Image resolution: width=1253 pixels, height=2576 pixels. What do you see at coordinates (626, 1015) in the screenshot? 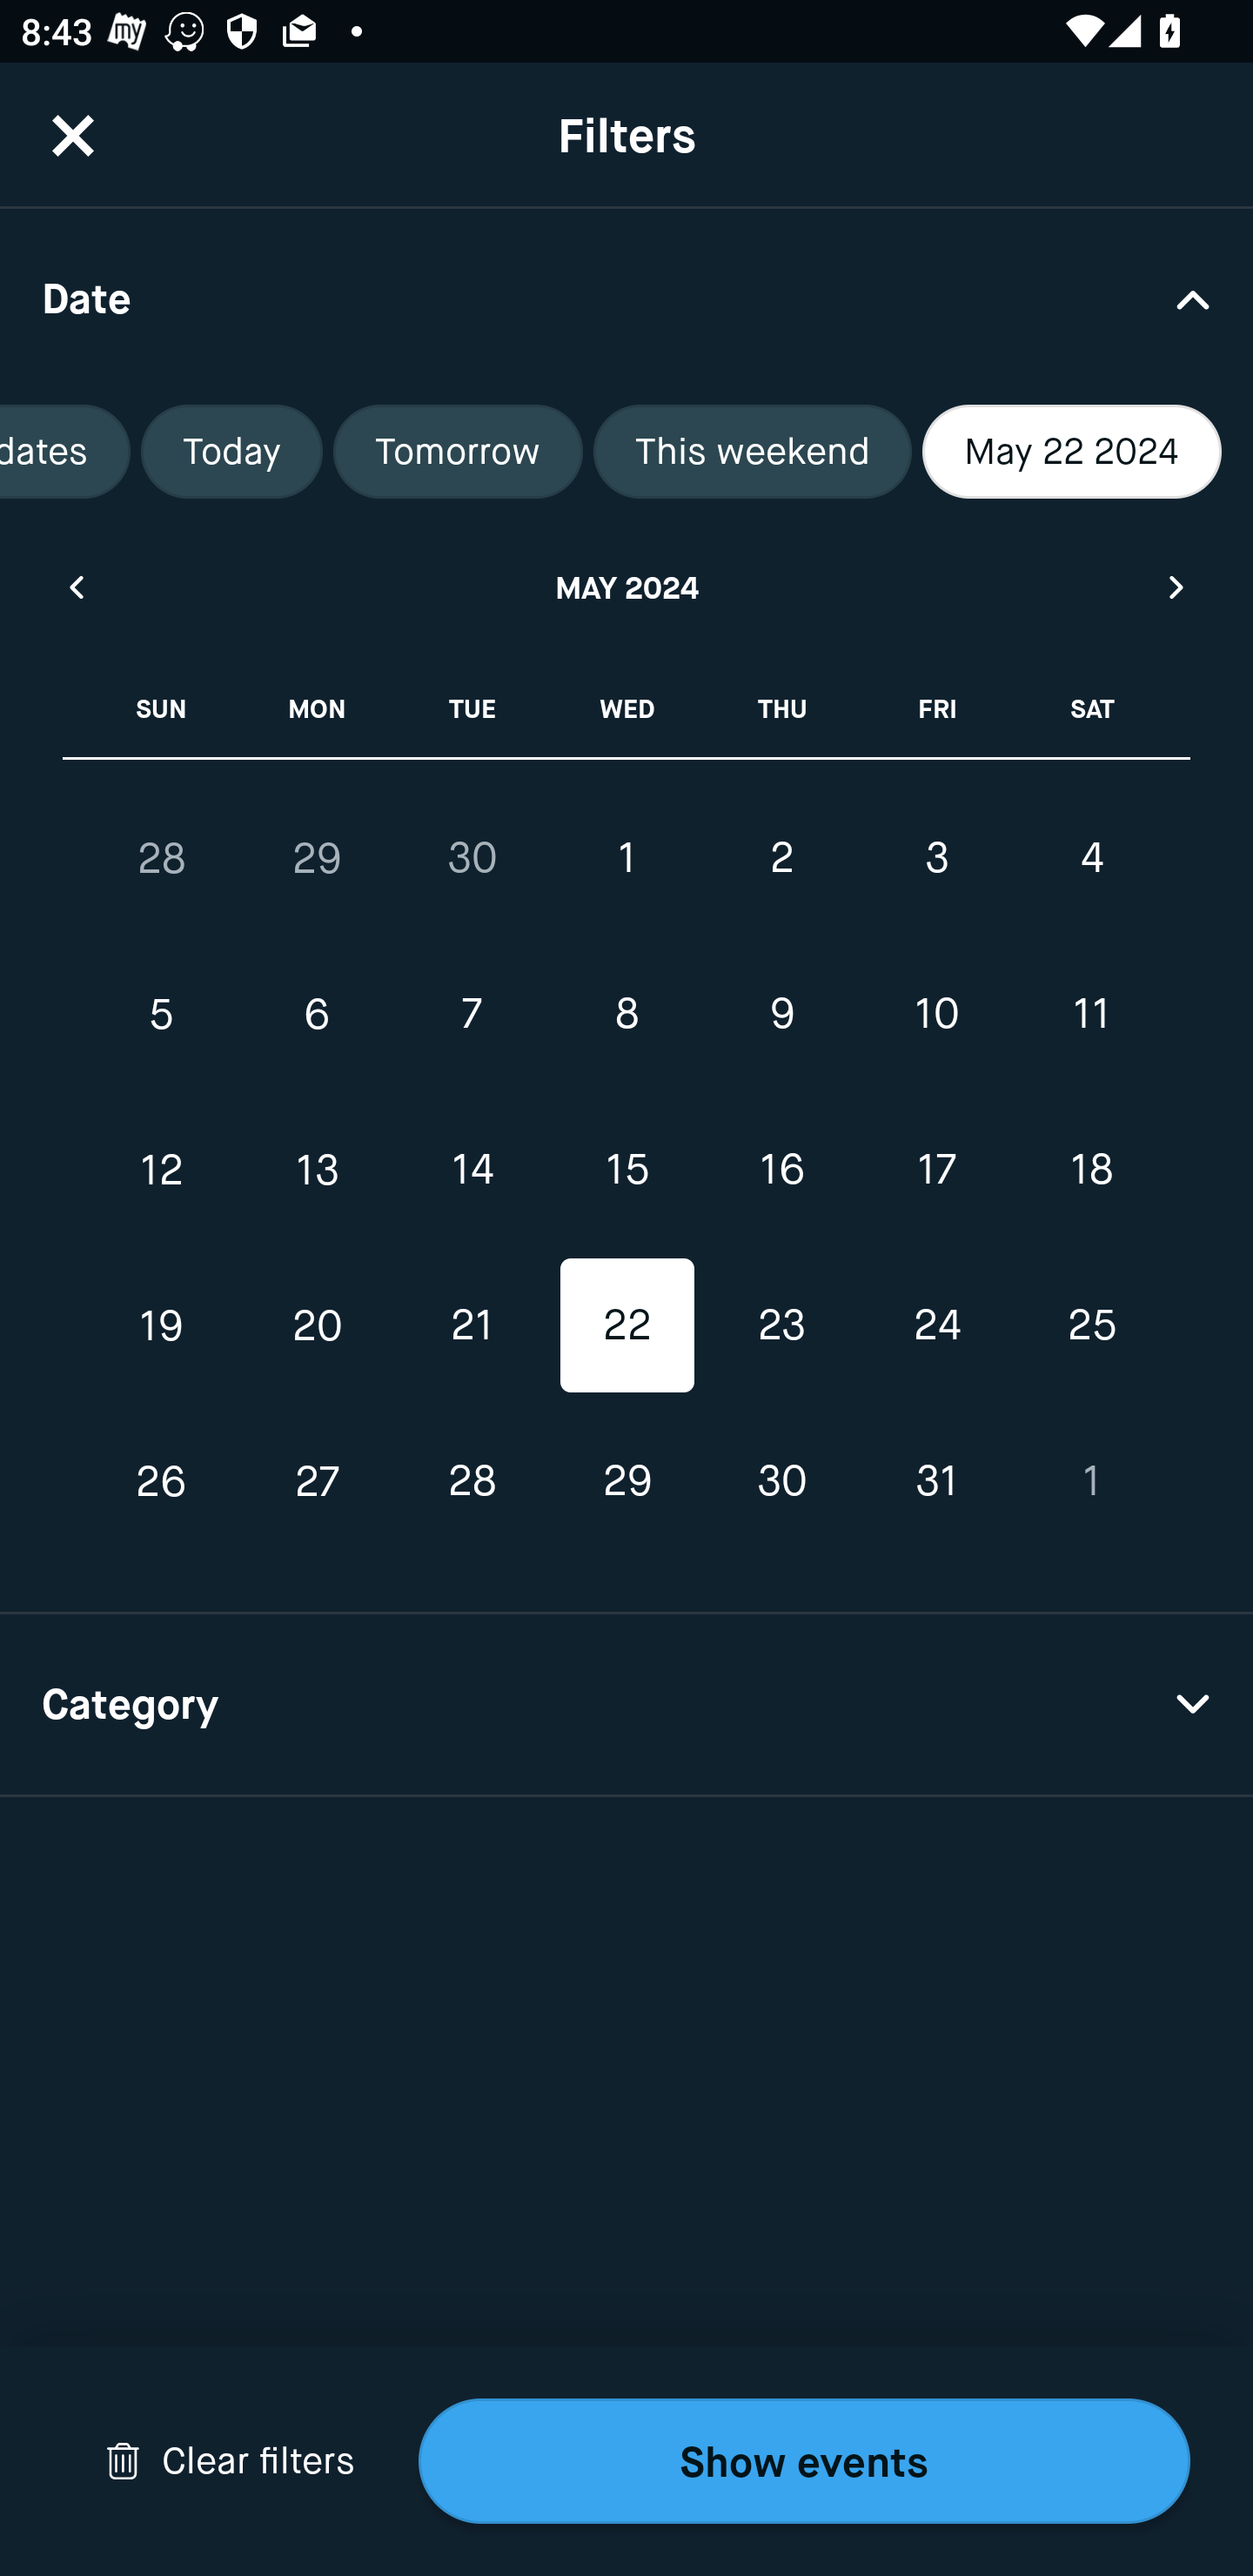
I see `8` at bounding box center [626, 1015].